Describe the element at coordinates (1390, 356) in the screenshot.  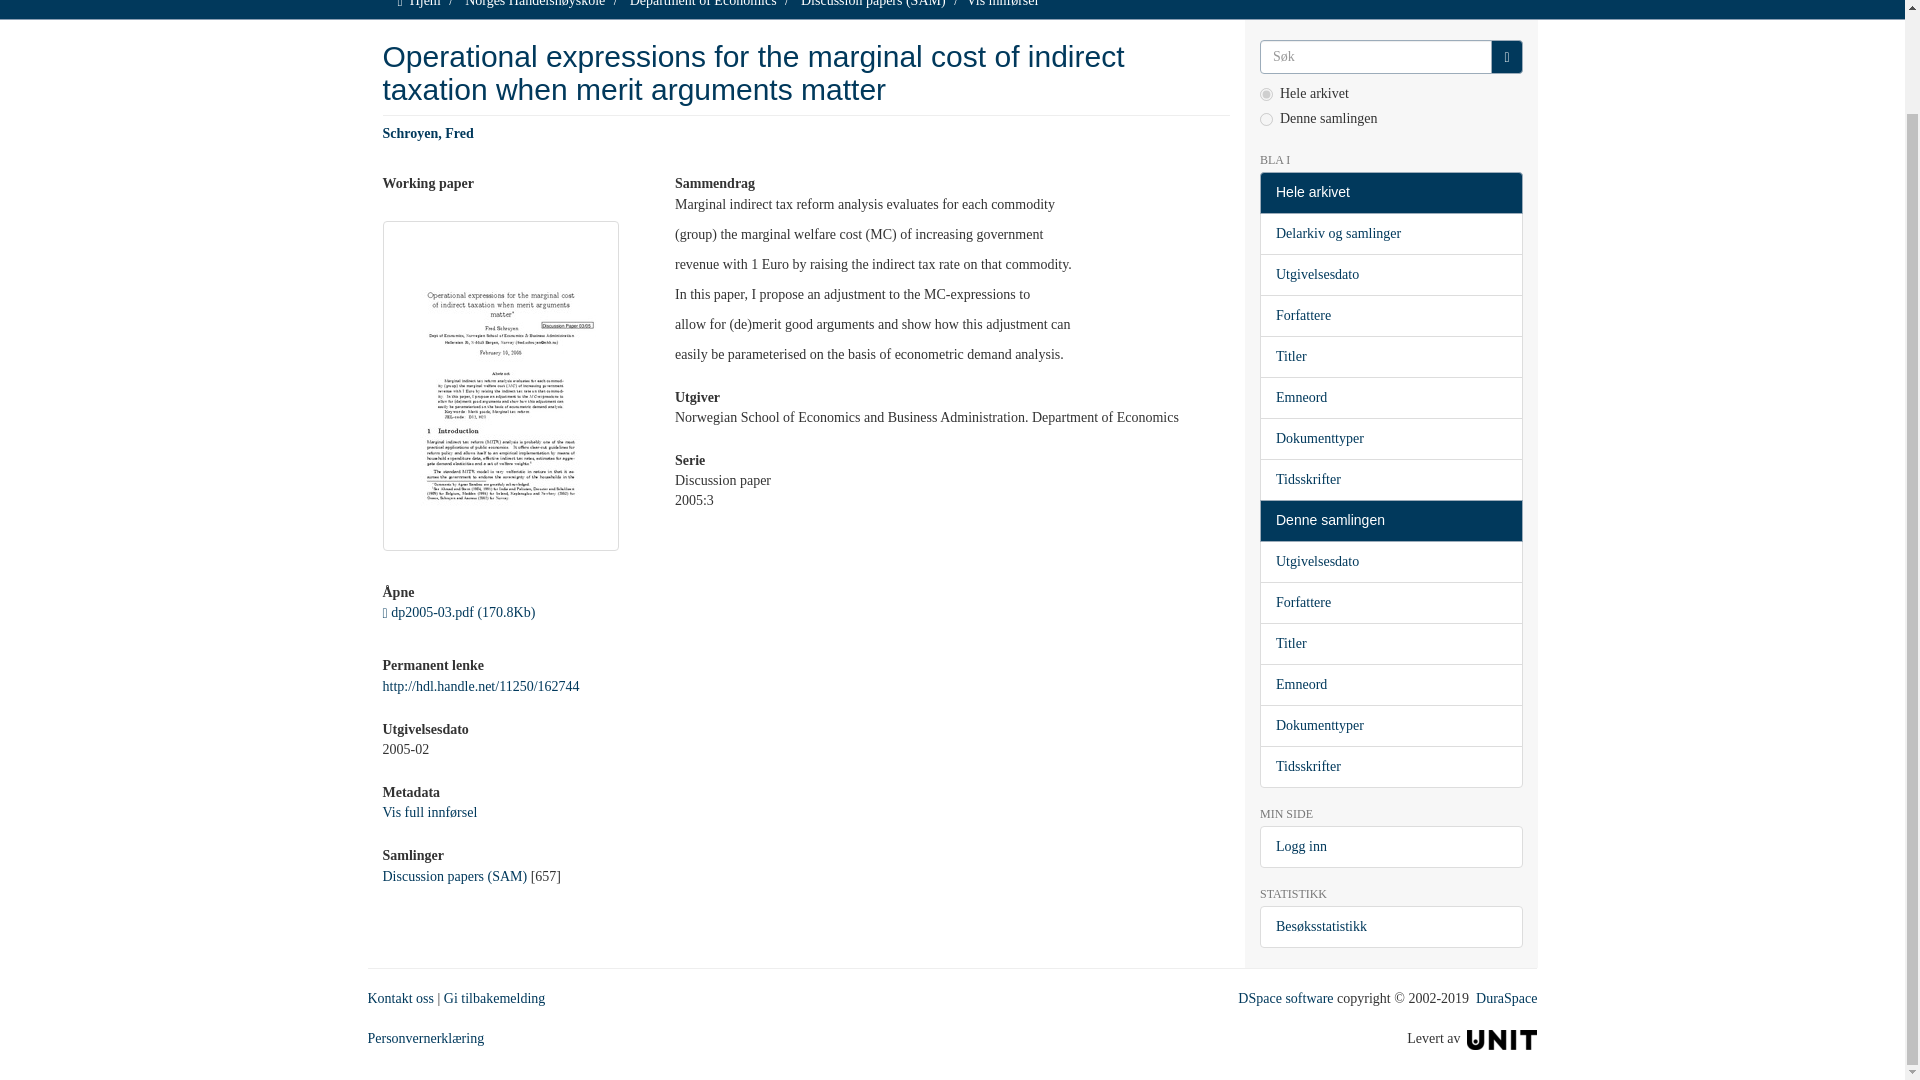
I see `Titler` at that location.